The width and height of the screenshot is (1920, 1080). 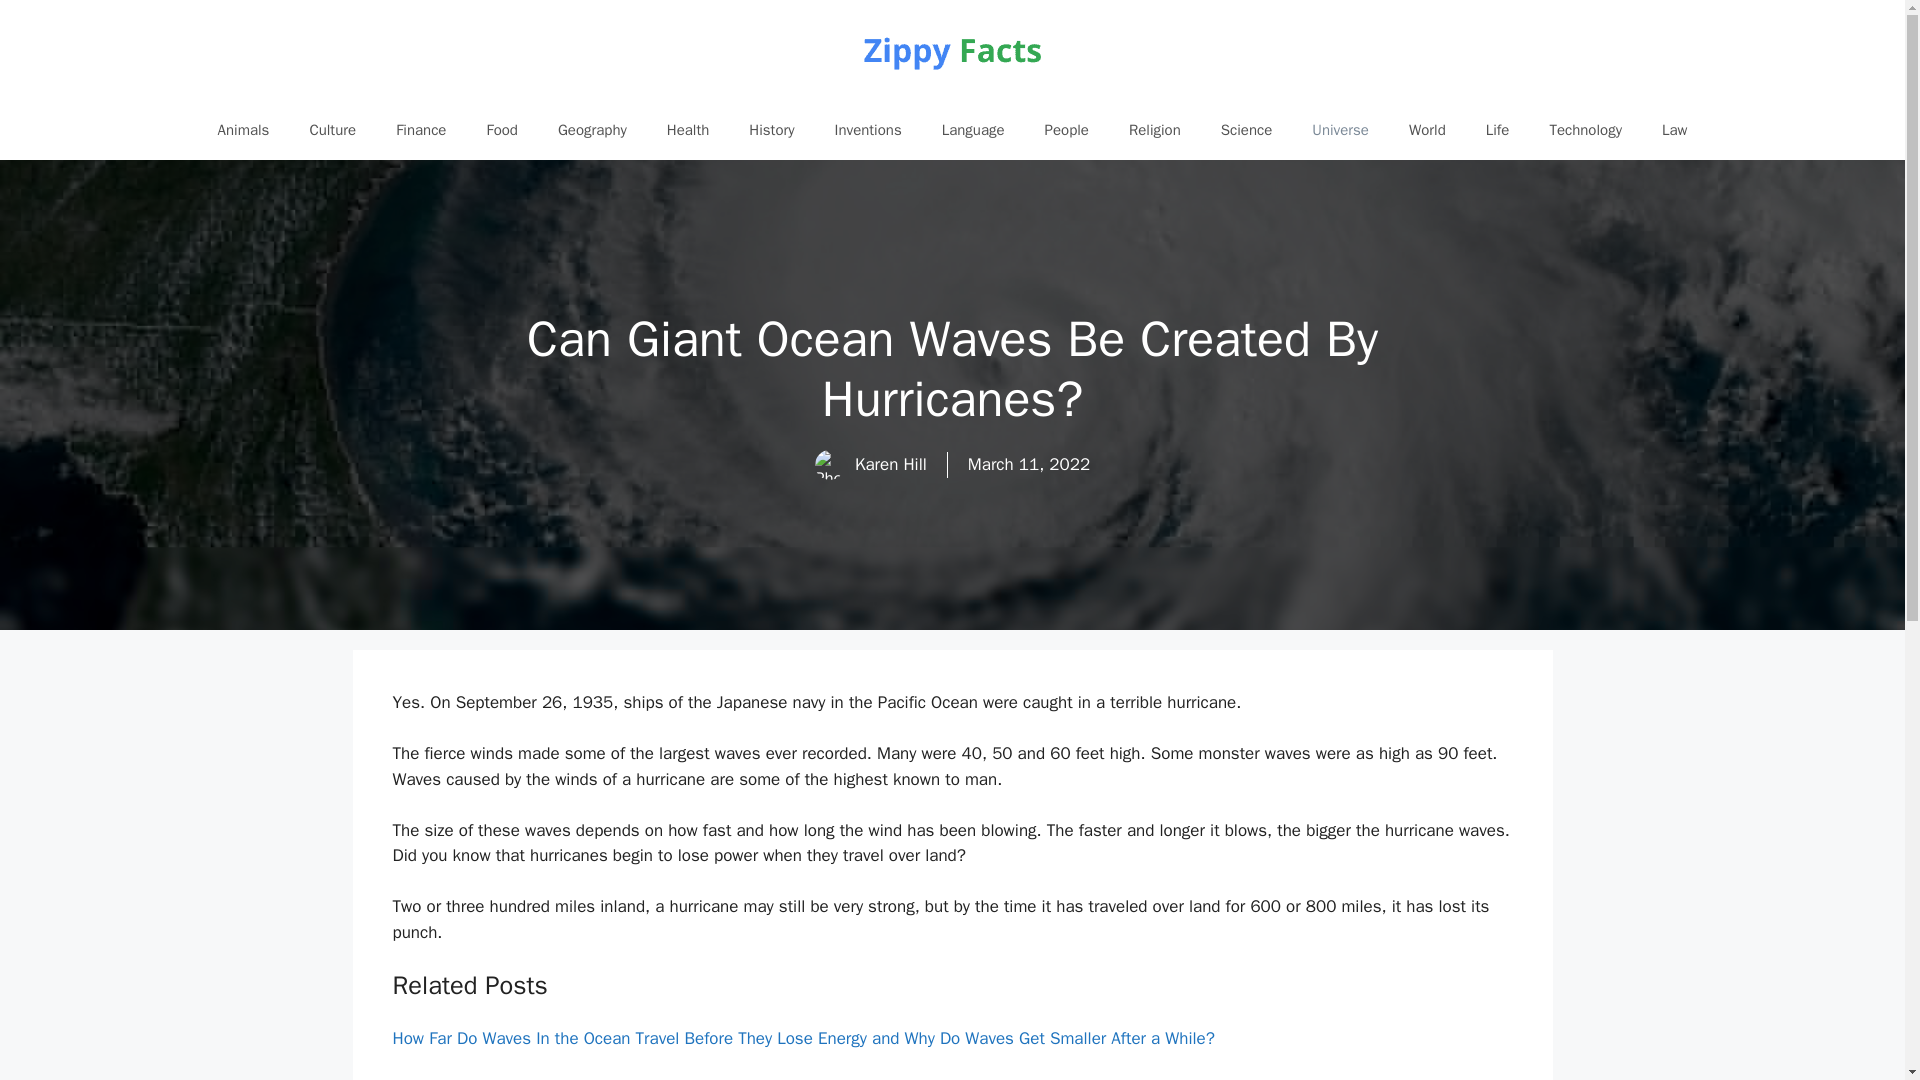 What do you see at coordinates (1584, 130) in the screenshot?
I see `Technology` at bounding box center [1584, 130].